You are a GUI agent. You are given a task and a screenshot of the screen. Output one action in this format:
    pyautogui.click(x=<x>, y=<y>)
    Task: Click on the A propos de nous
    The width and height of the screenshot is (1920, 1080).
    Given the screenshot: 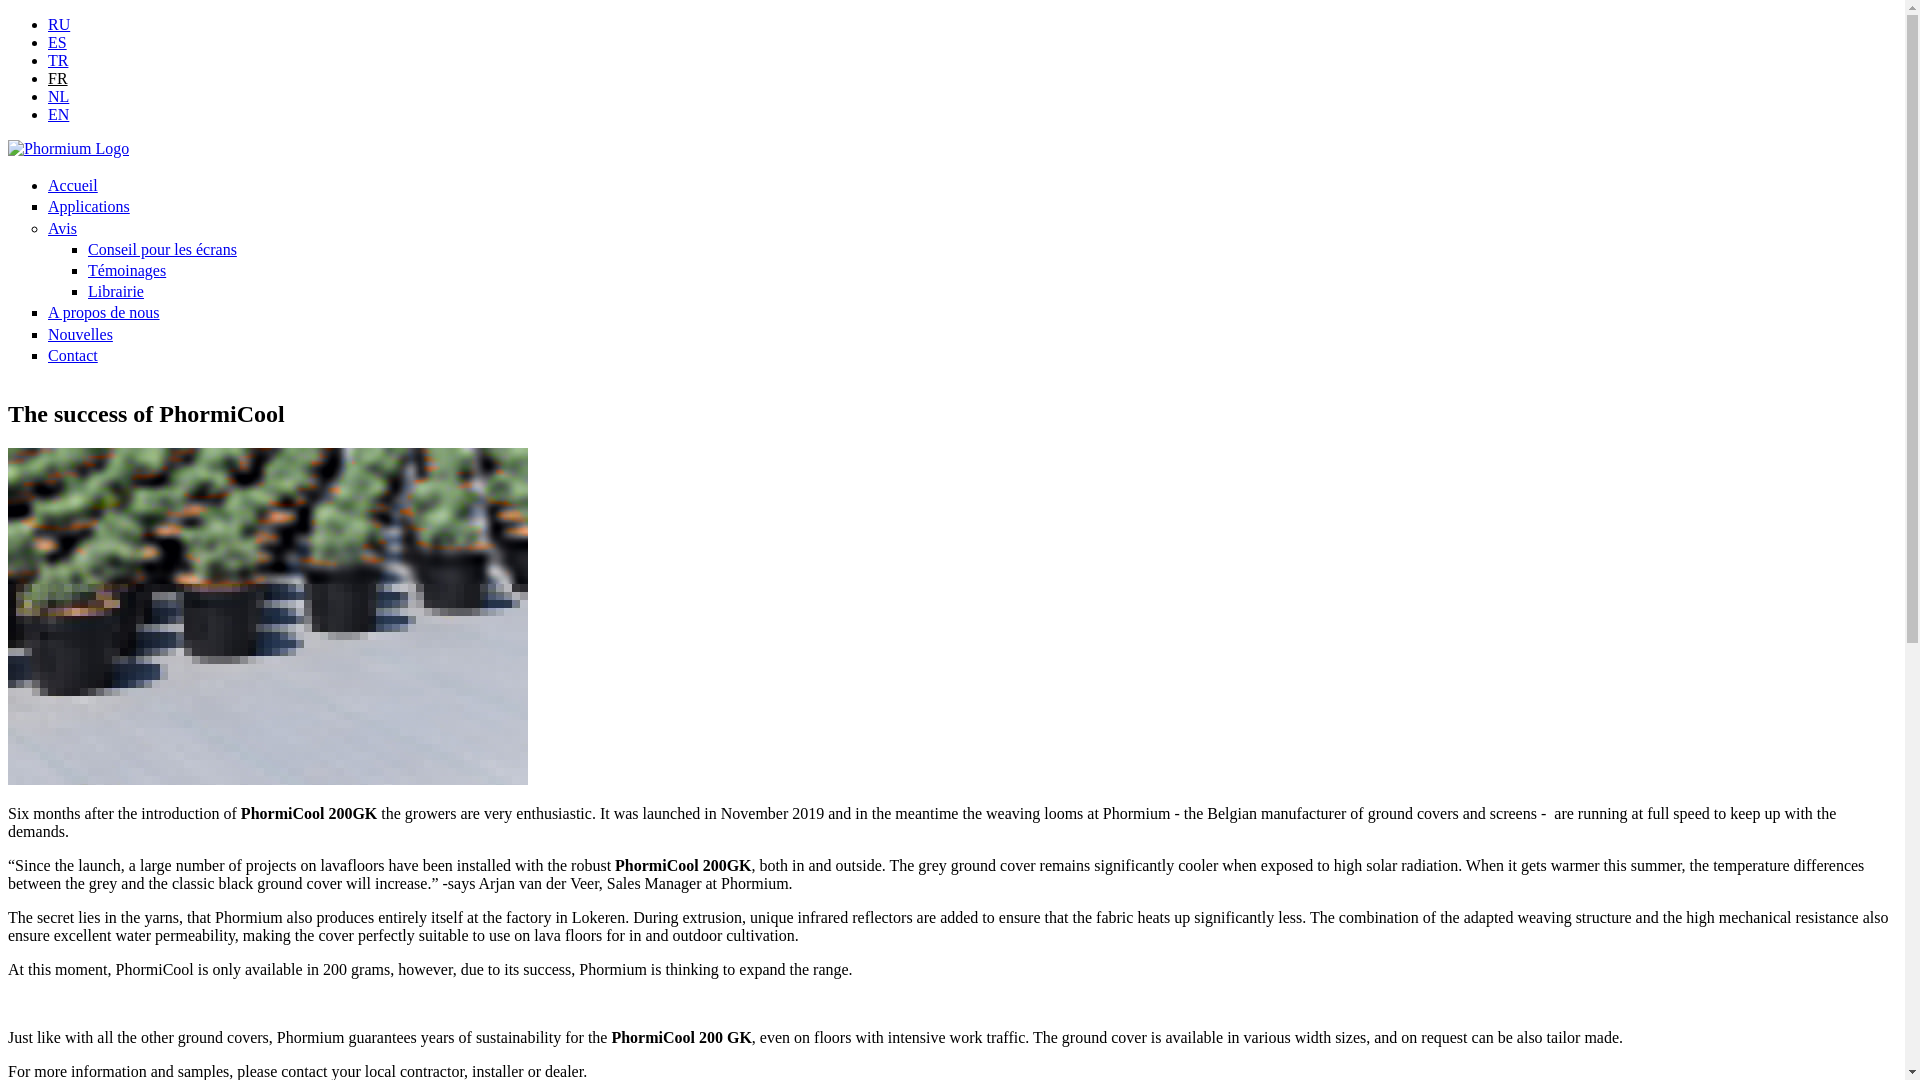 What is the action you would take?
    pyautogui.click(x=104, y=312)
    